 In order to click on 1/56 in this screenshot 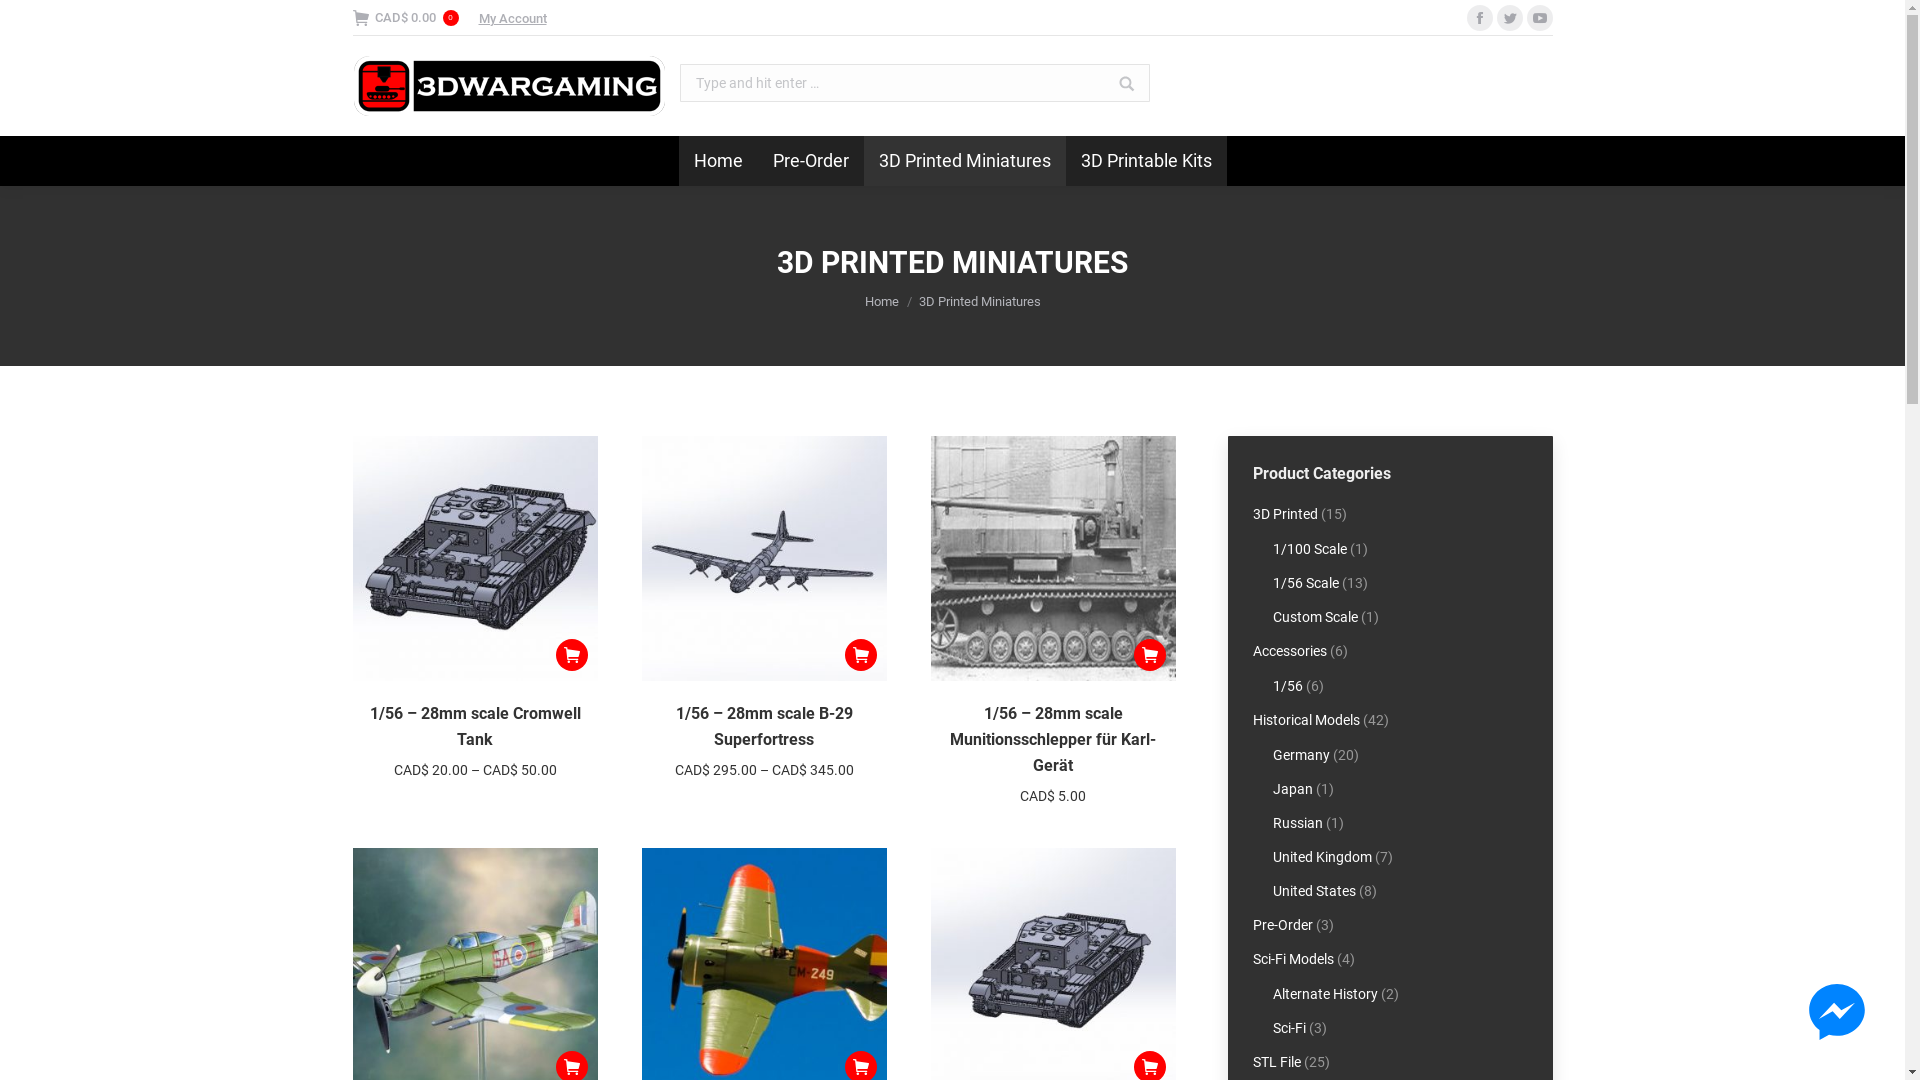, I will do `click(1287, 686)`.